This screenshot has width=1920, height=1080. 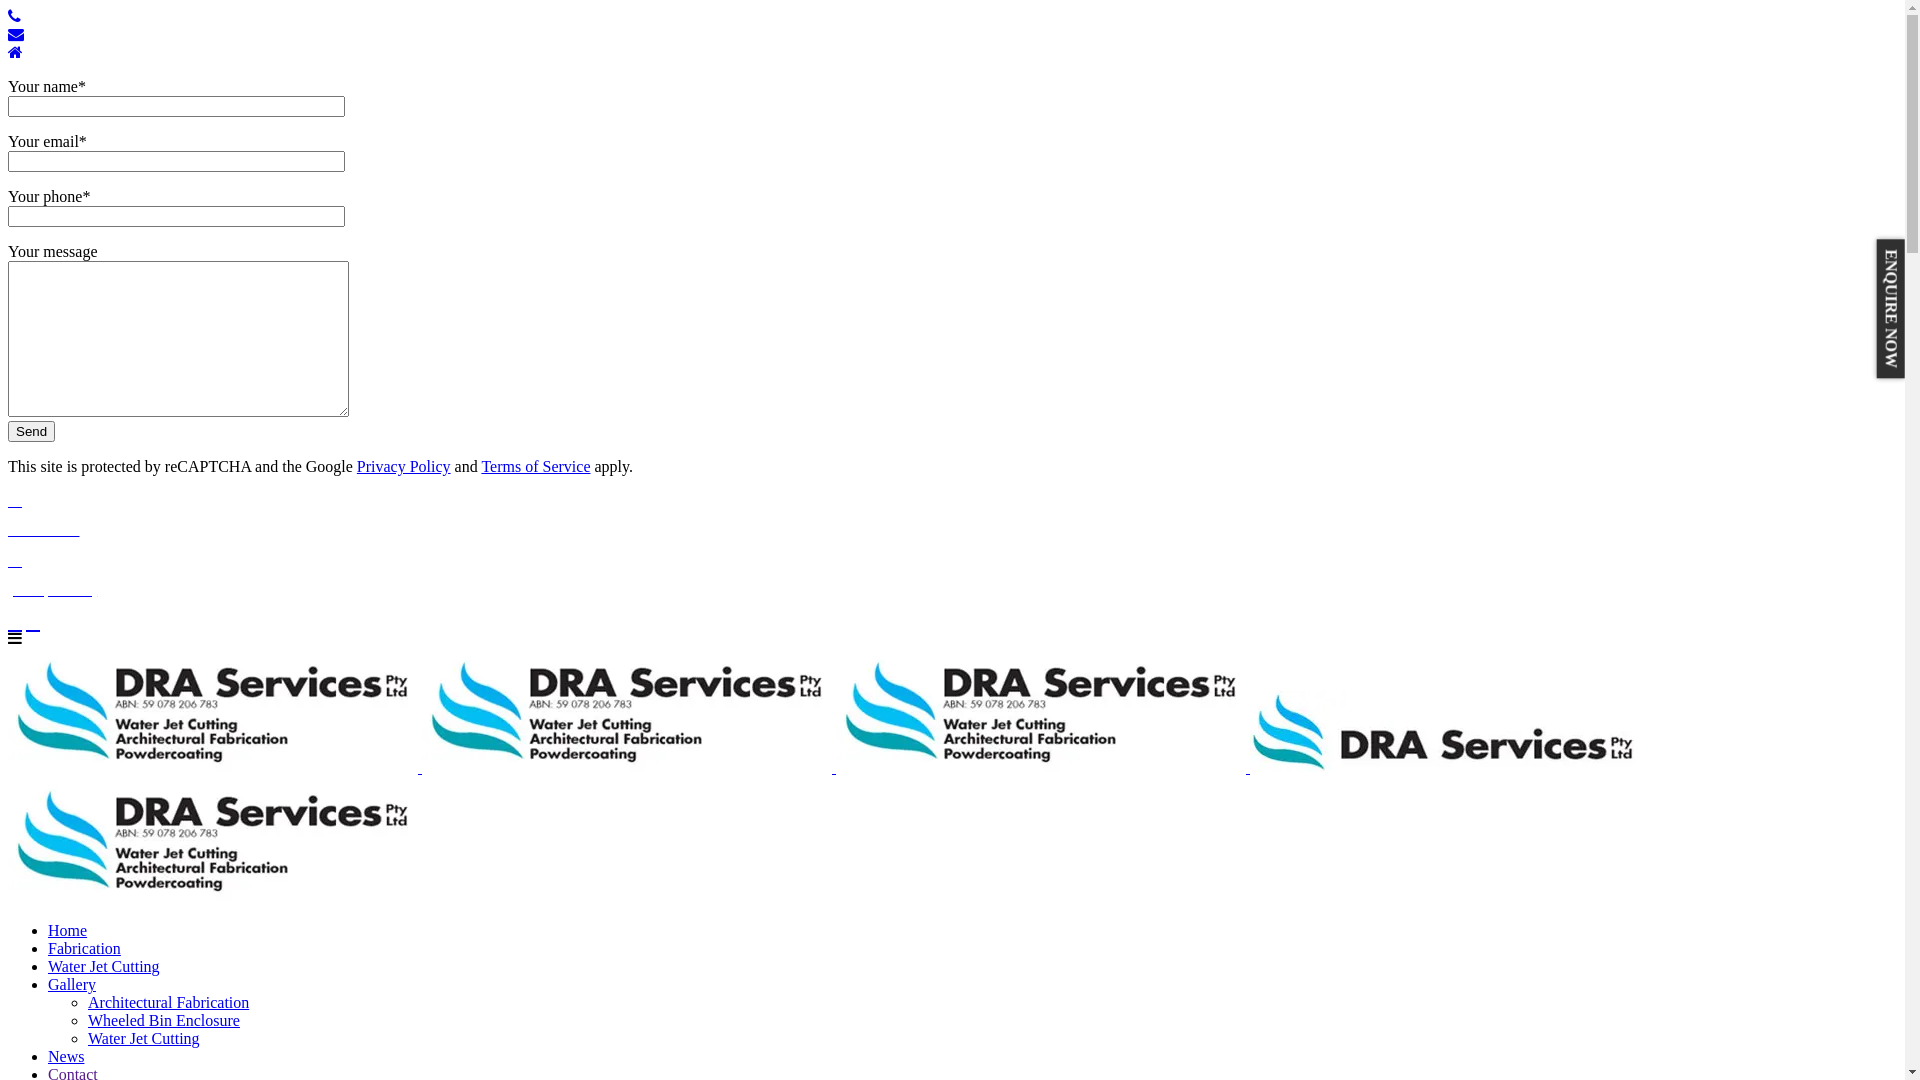 What do you see at coordinates (164, 1020) in the screenshot?
I see `Wheeled Bin Enclosure` at bounding box center [164, 1020].